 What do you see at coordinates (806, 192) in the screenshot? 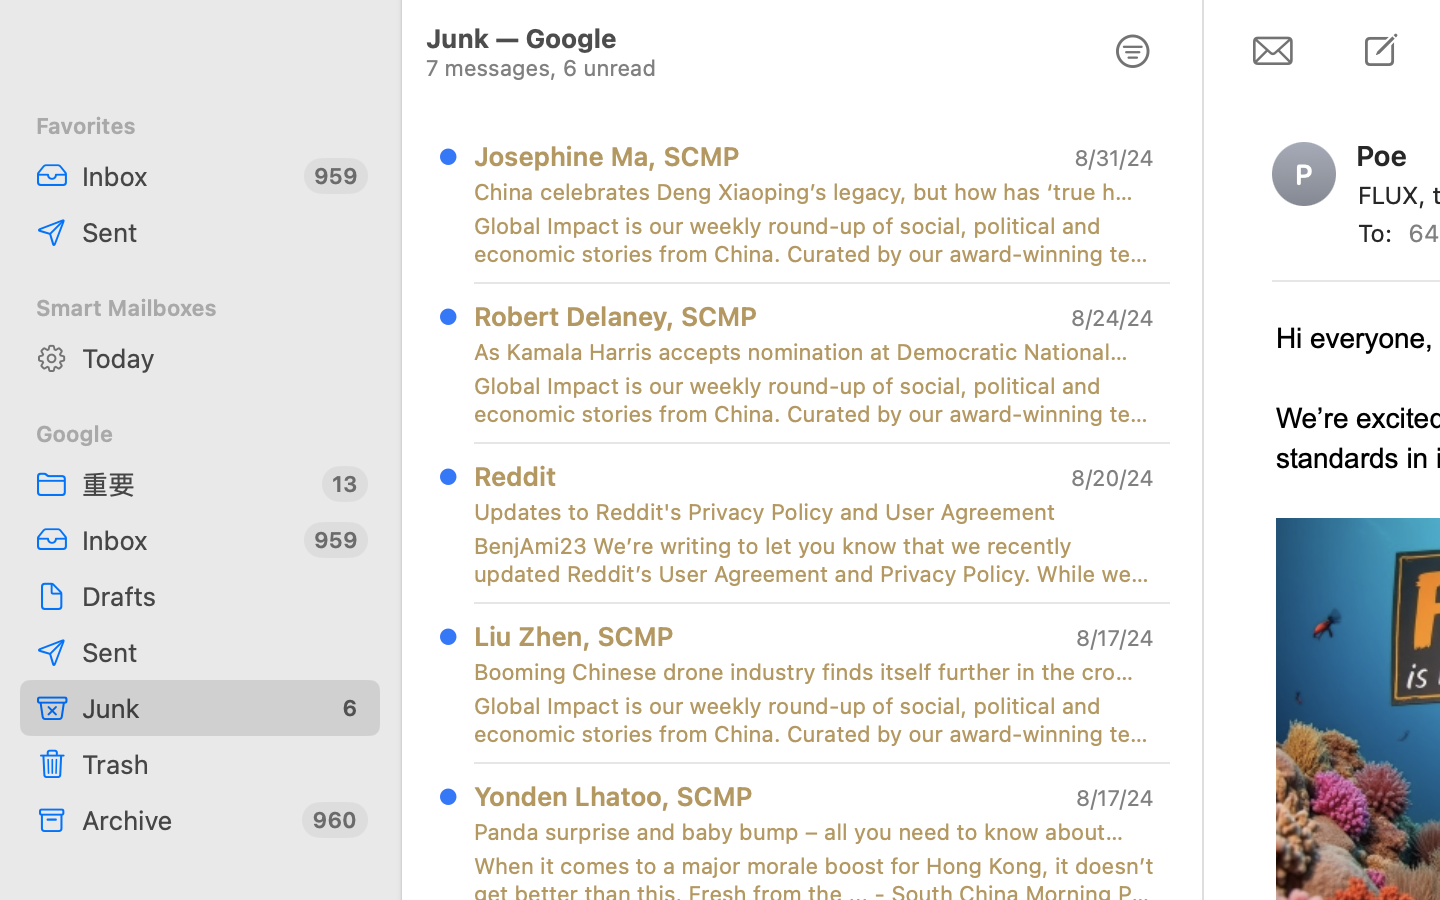
I see `China celebrates Deng Xiaoping’s legacy, but how has ‘true heir’ Xi Jinping taken up the reins?` at bounding box center [806, 192].